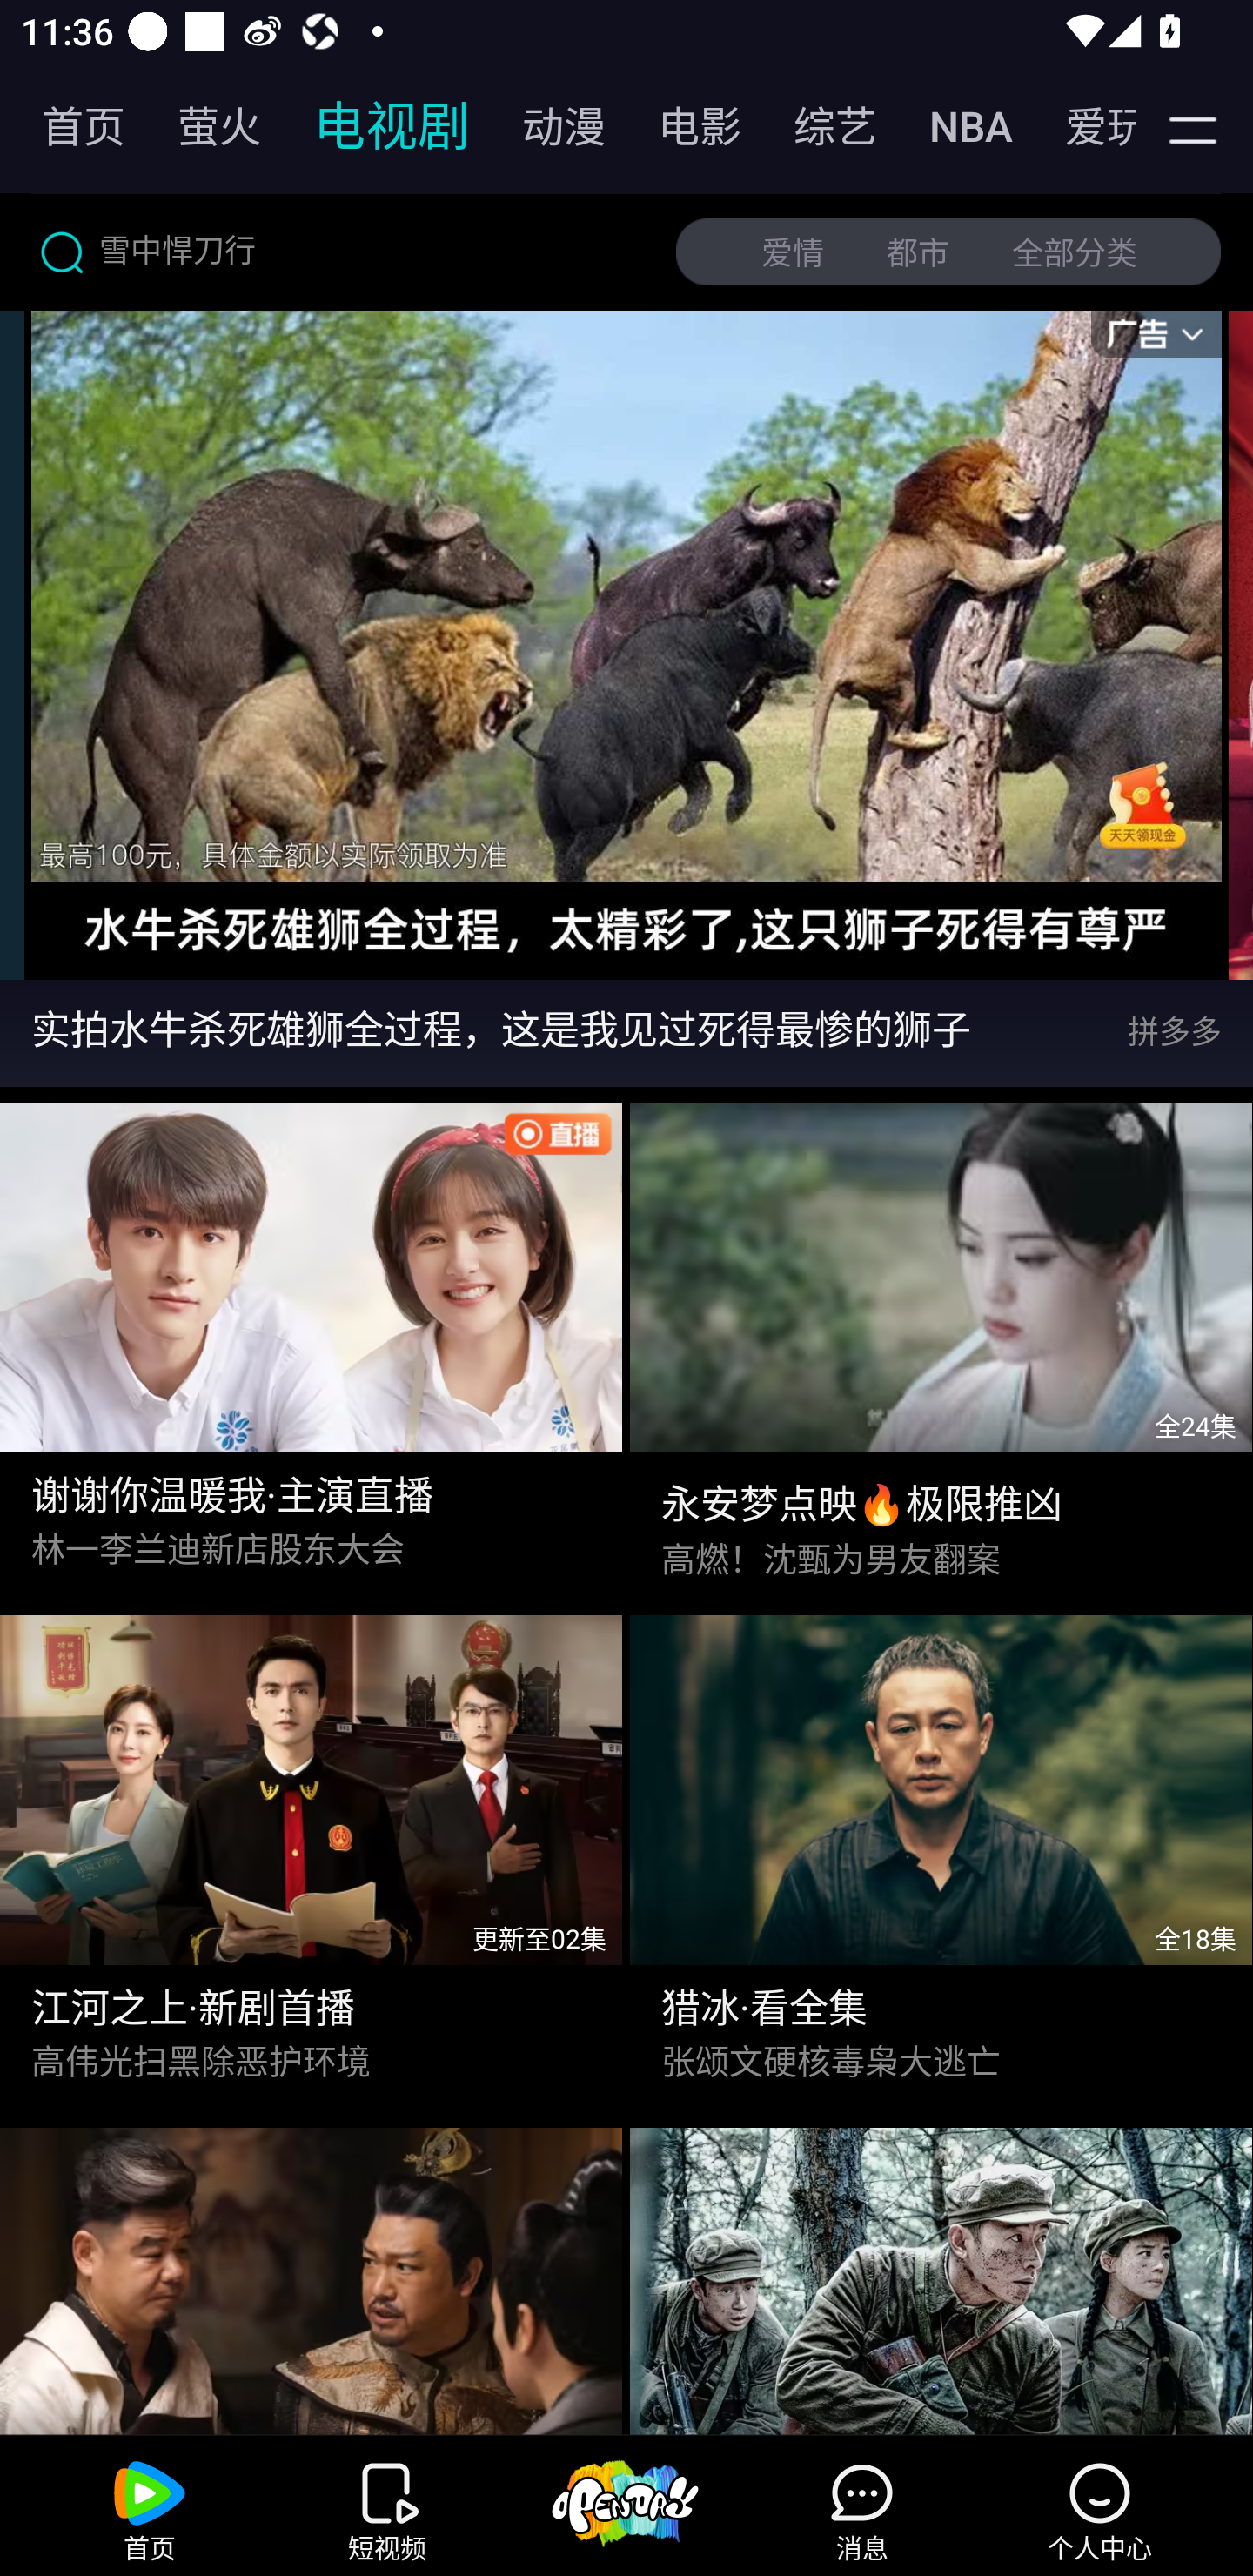 Image resolution: width=1253 pixels, height=2576 pixels. I want to click on 萤火, so click(204, 127).